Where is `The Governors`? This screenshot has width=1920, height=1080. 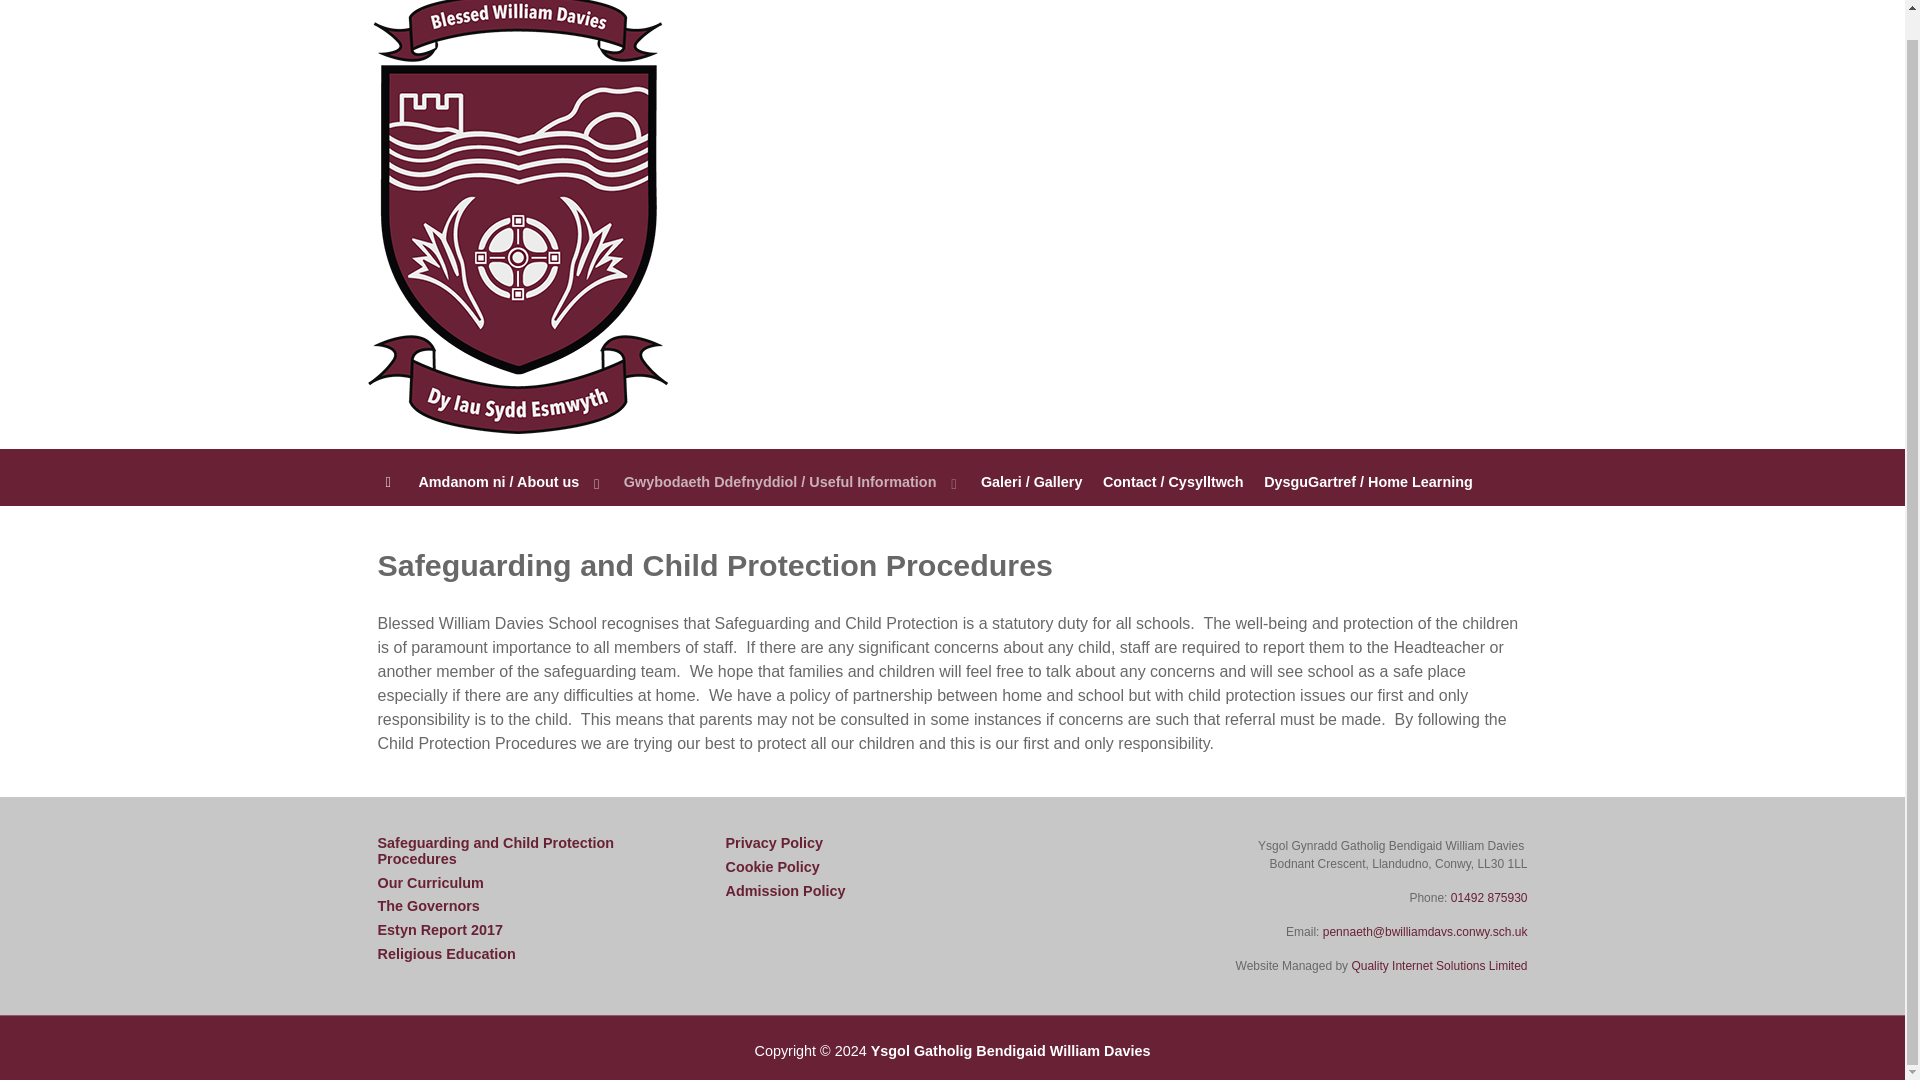
The Governors is located at coordinates (429, 906).